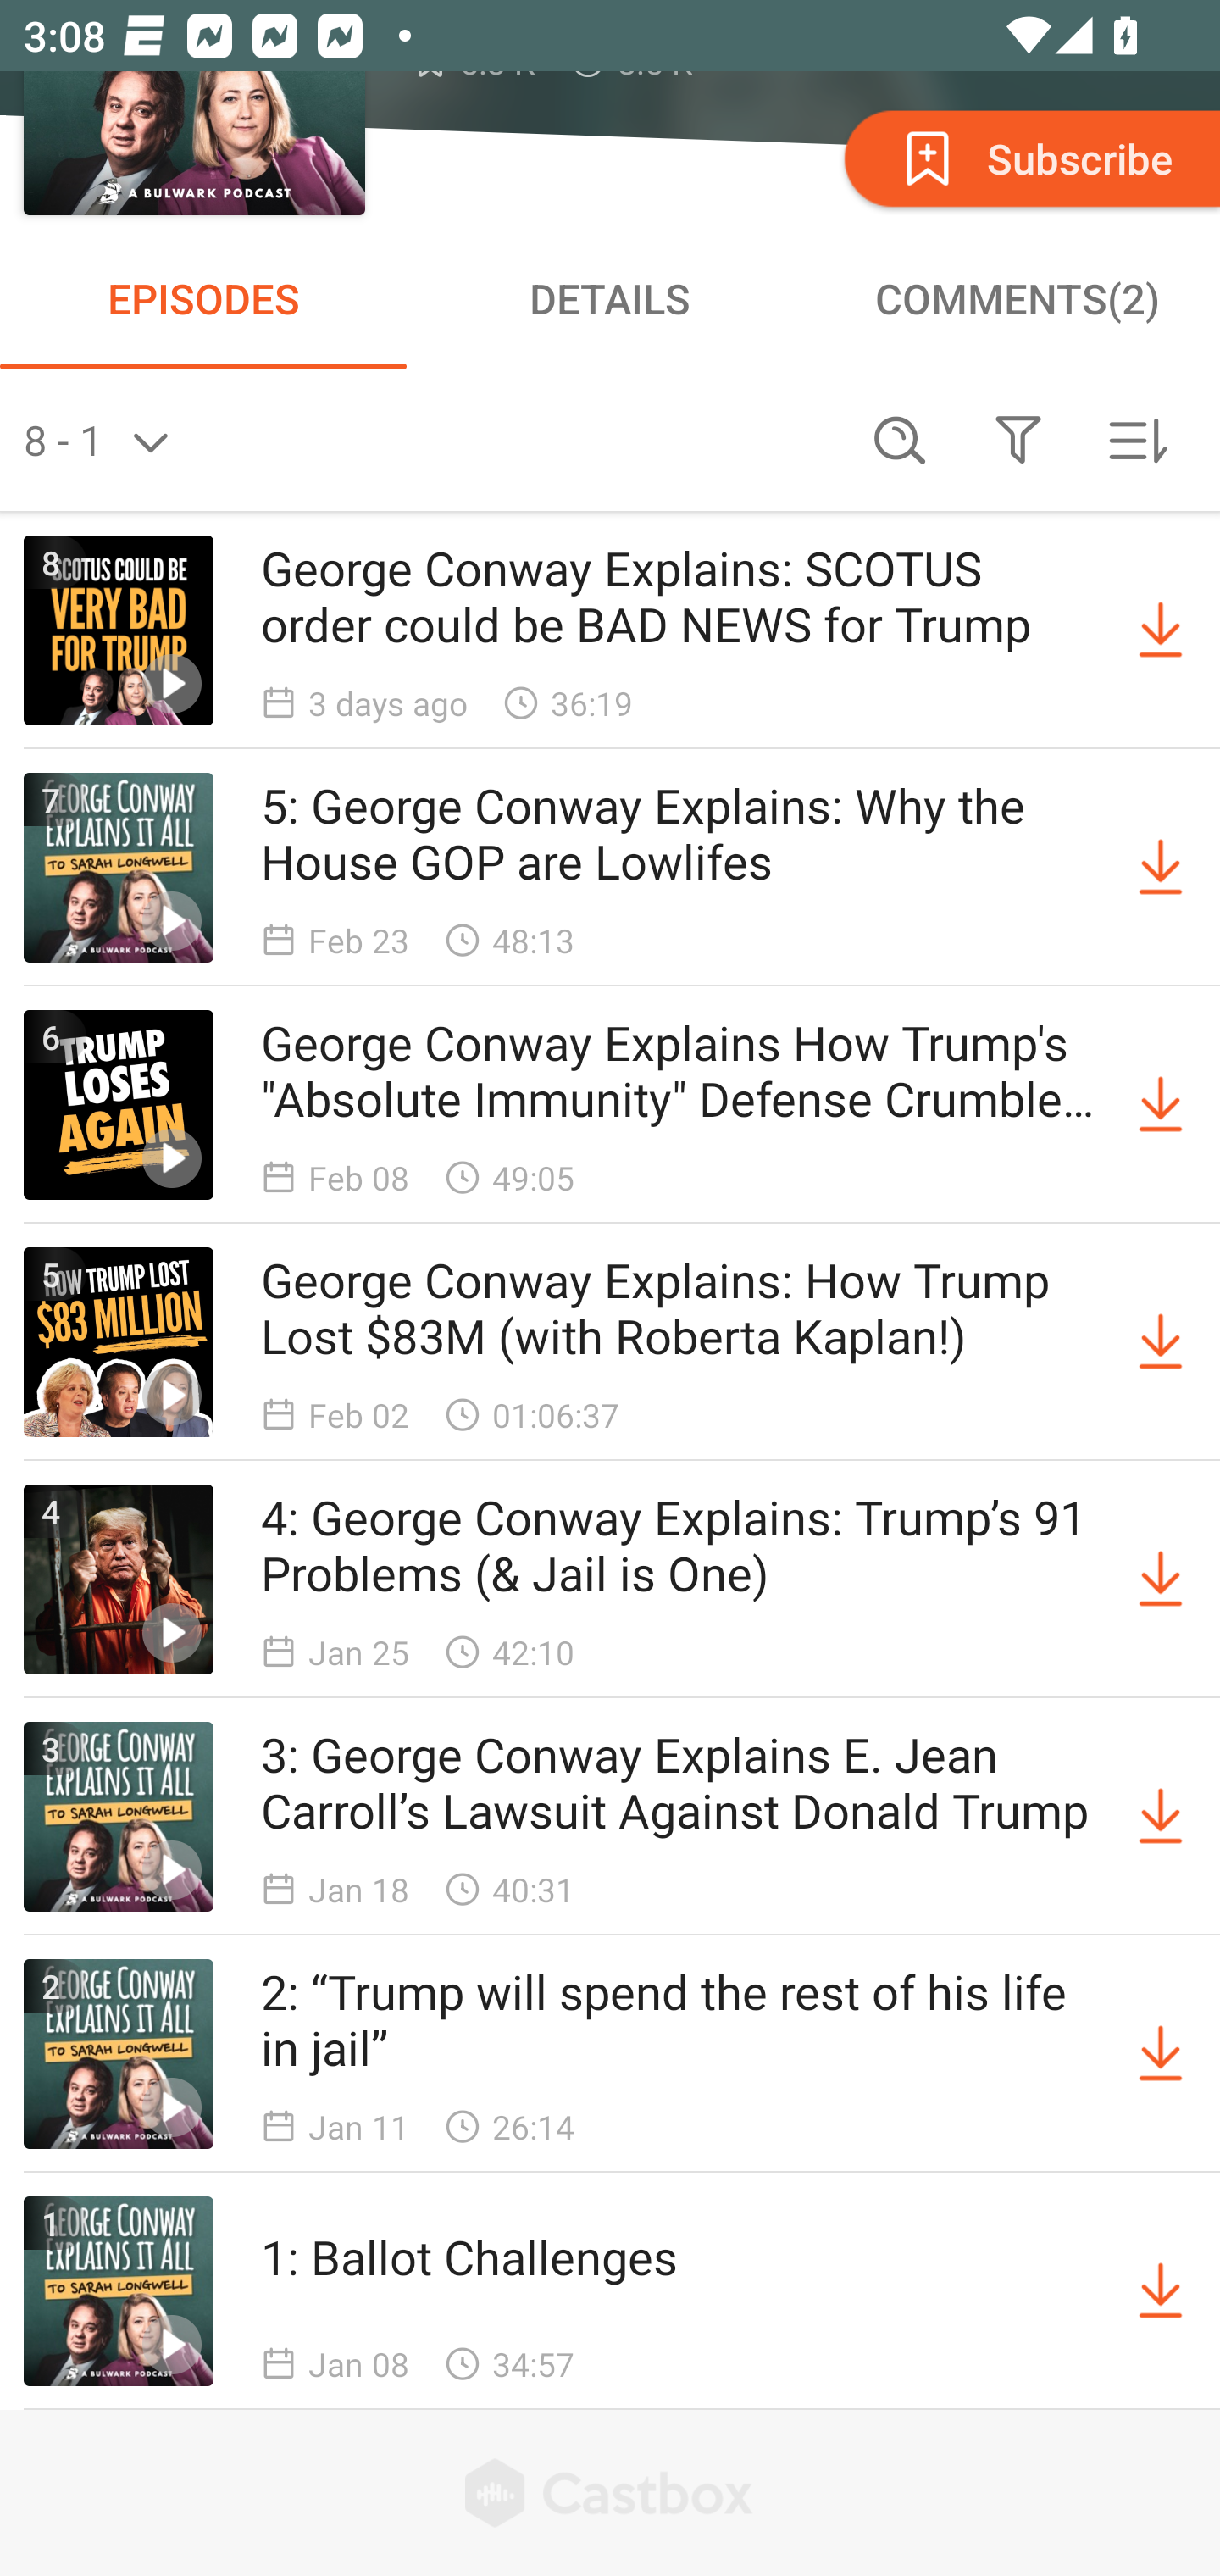 The image size is (1220, 2576). What do you see at coordinates (432, 440) in the screenshot?
I see `8 - 1 ` at bounding box center [432, 440].